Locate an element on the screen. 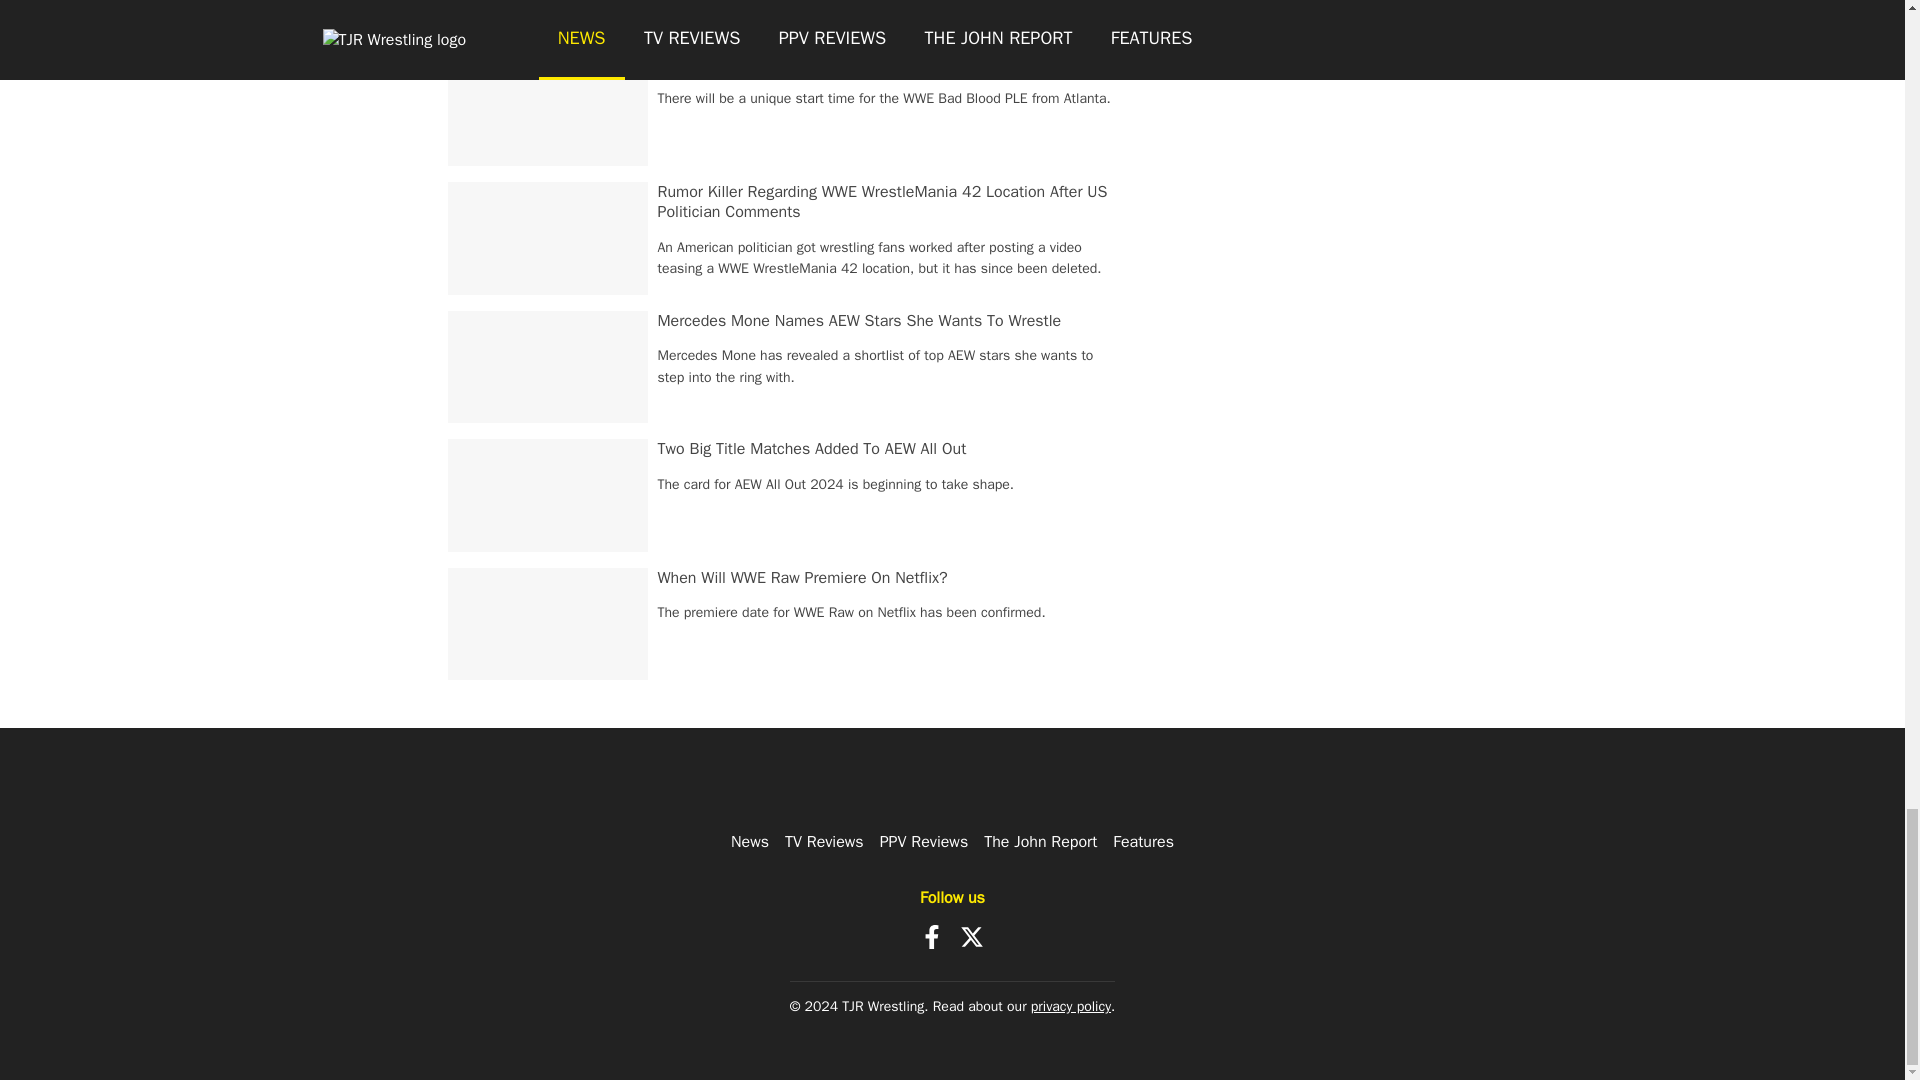 Image resolution: width=1920 pixels, height=1080 pixels. New Start Time Revealed For WWE Bad Blood PLE is located at coordinates (832, 64).